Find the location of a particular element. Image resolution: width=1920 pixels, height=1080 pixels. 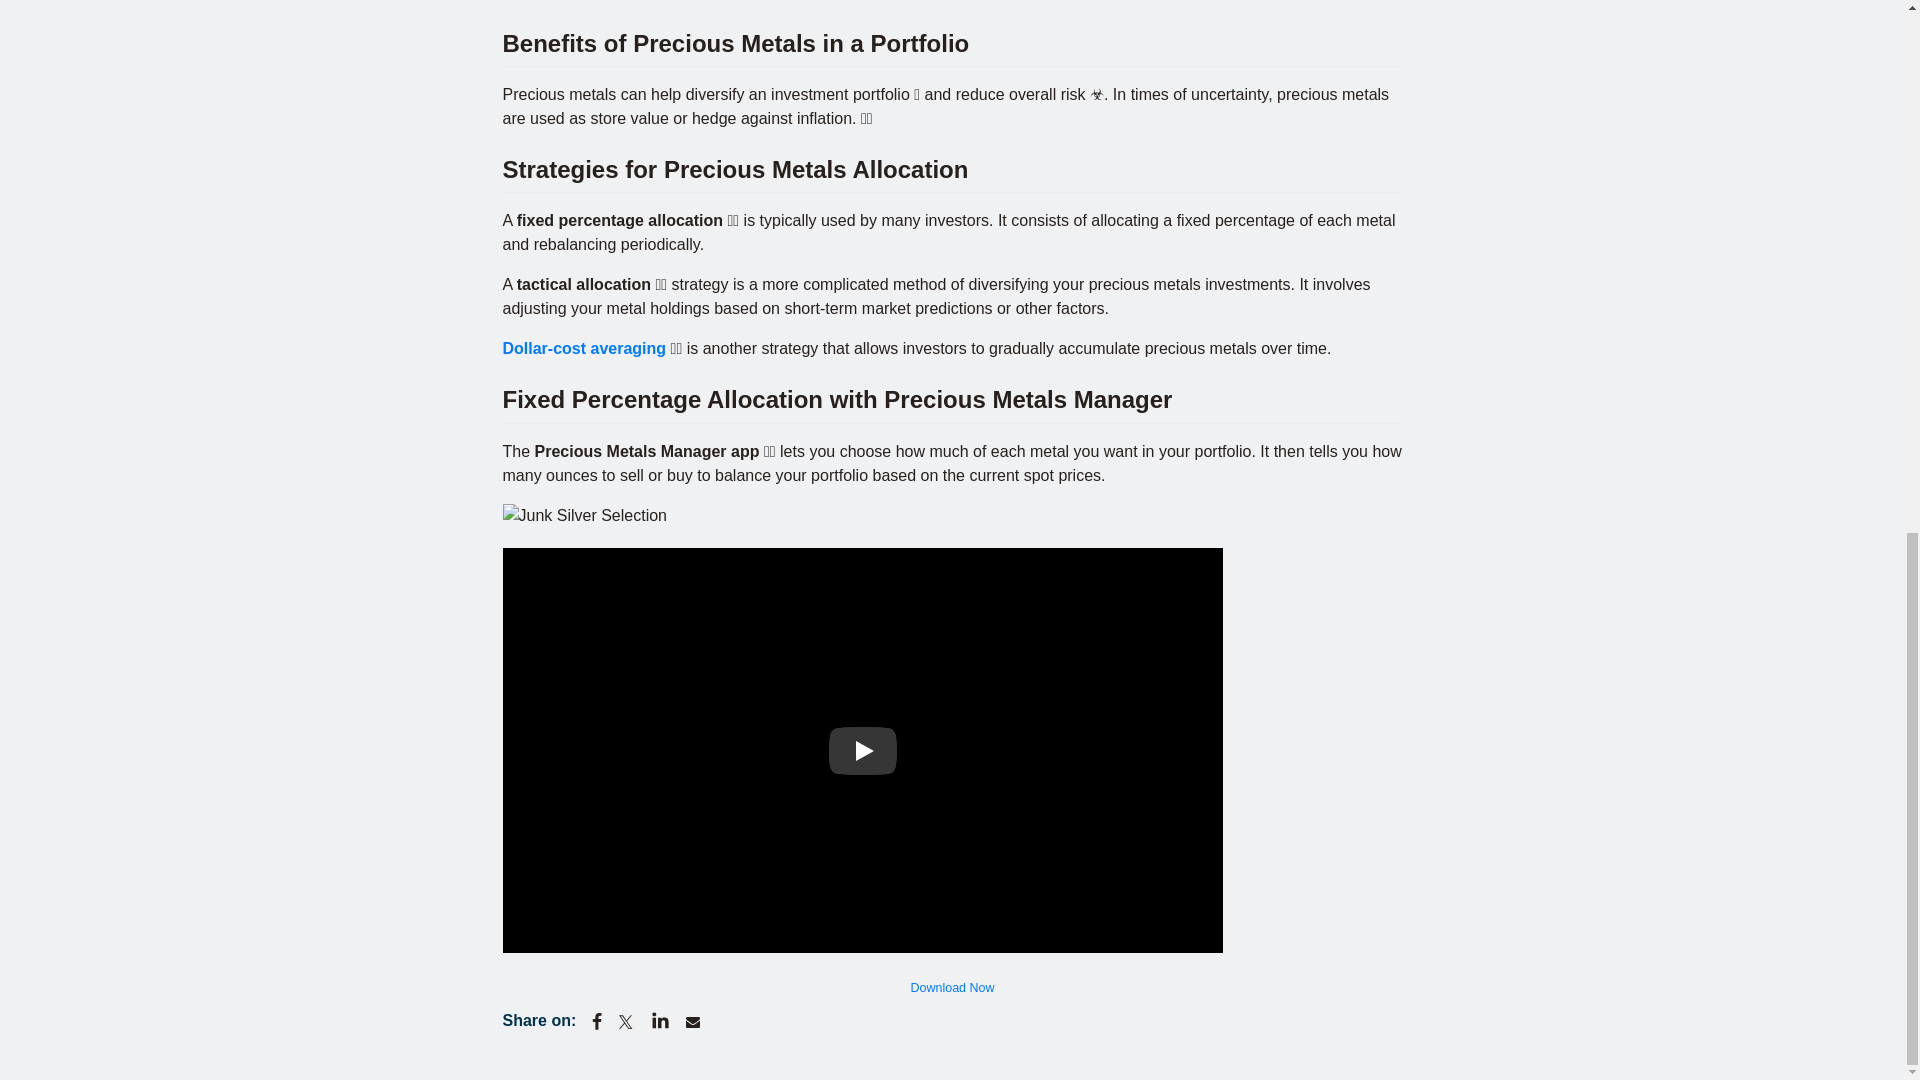

Share this on TwitterX is located at coordinates (628, 1022).